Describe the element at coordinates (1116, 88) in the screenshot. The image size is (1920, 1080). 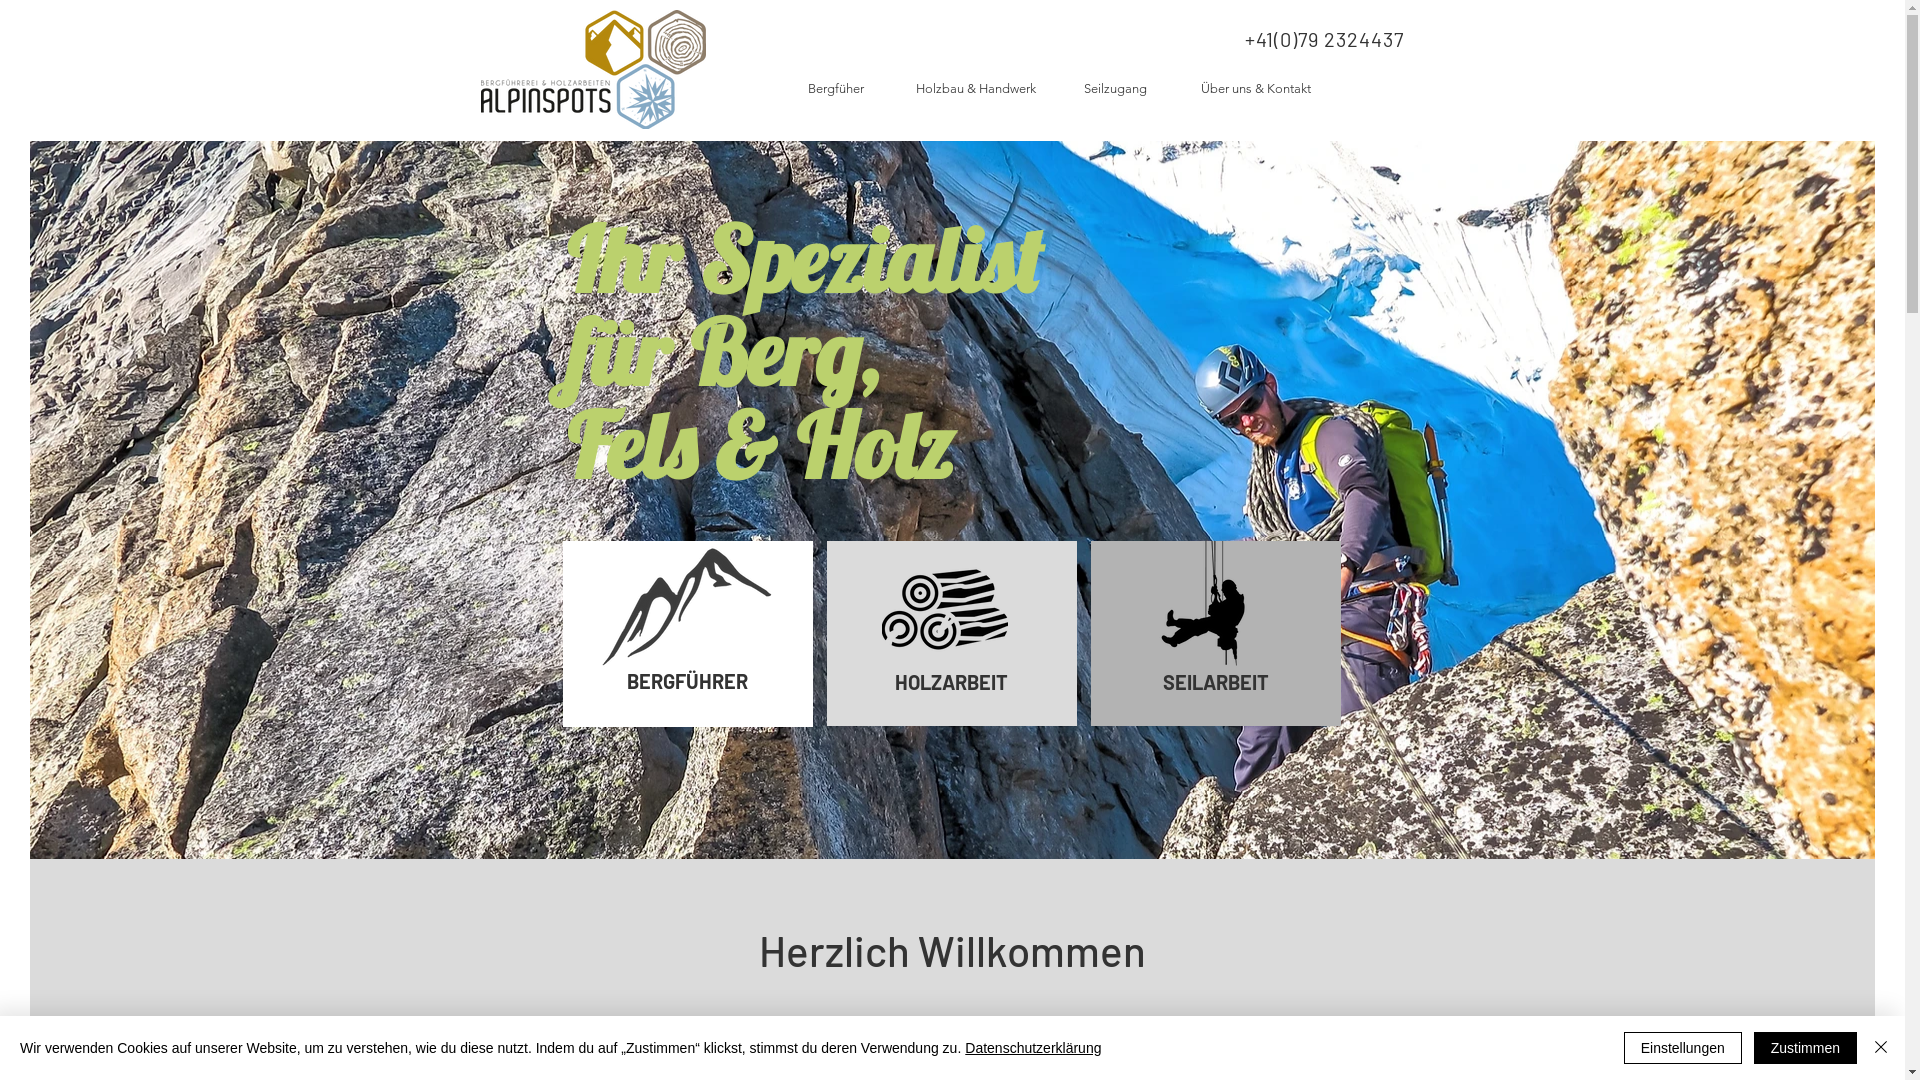
I see `Seilzugang` at that location.